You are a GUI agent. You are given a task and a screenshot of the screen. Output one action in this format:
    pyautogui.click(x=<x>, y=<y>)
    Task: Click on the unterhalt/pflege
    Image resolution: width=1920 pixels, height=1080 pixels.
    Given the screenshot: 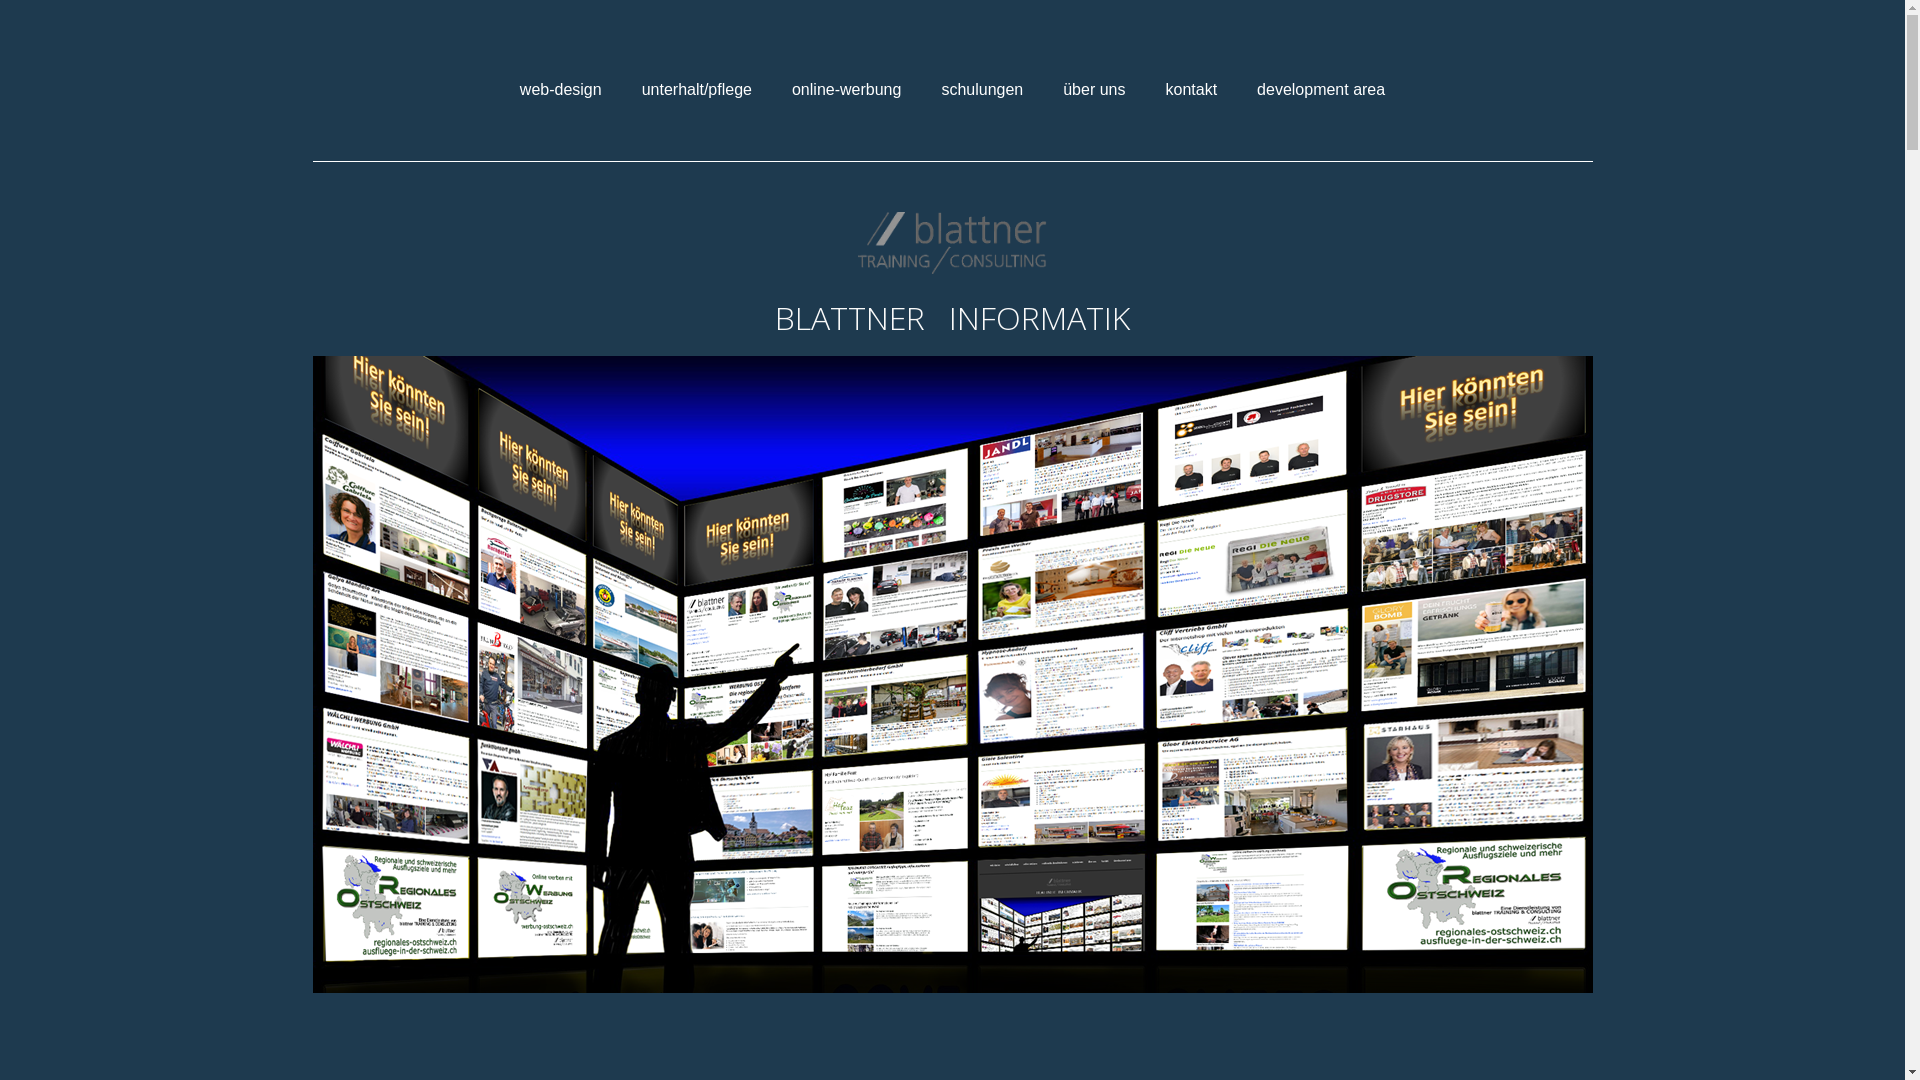 What is the action you would take?
    pyautogui.click(x=697, y=90)
    